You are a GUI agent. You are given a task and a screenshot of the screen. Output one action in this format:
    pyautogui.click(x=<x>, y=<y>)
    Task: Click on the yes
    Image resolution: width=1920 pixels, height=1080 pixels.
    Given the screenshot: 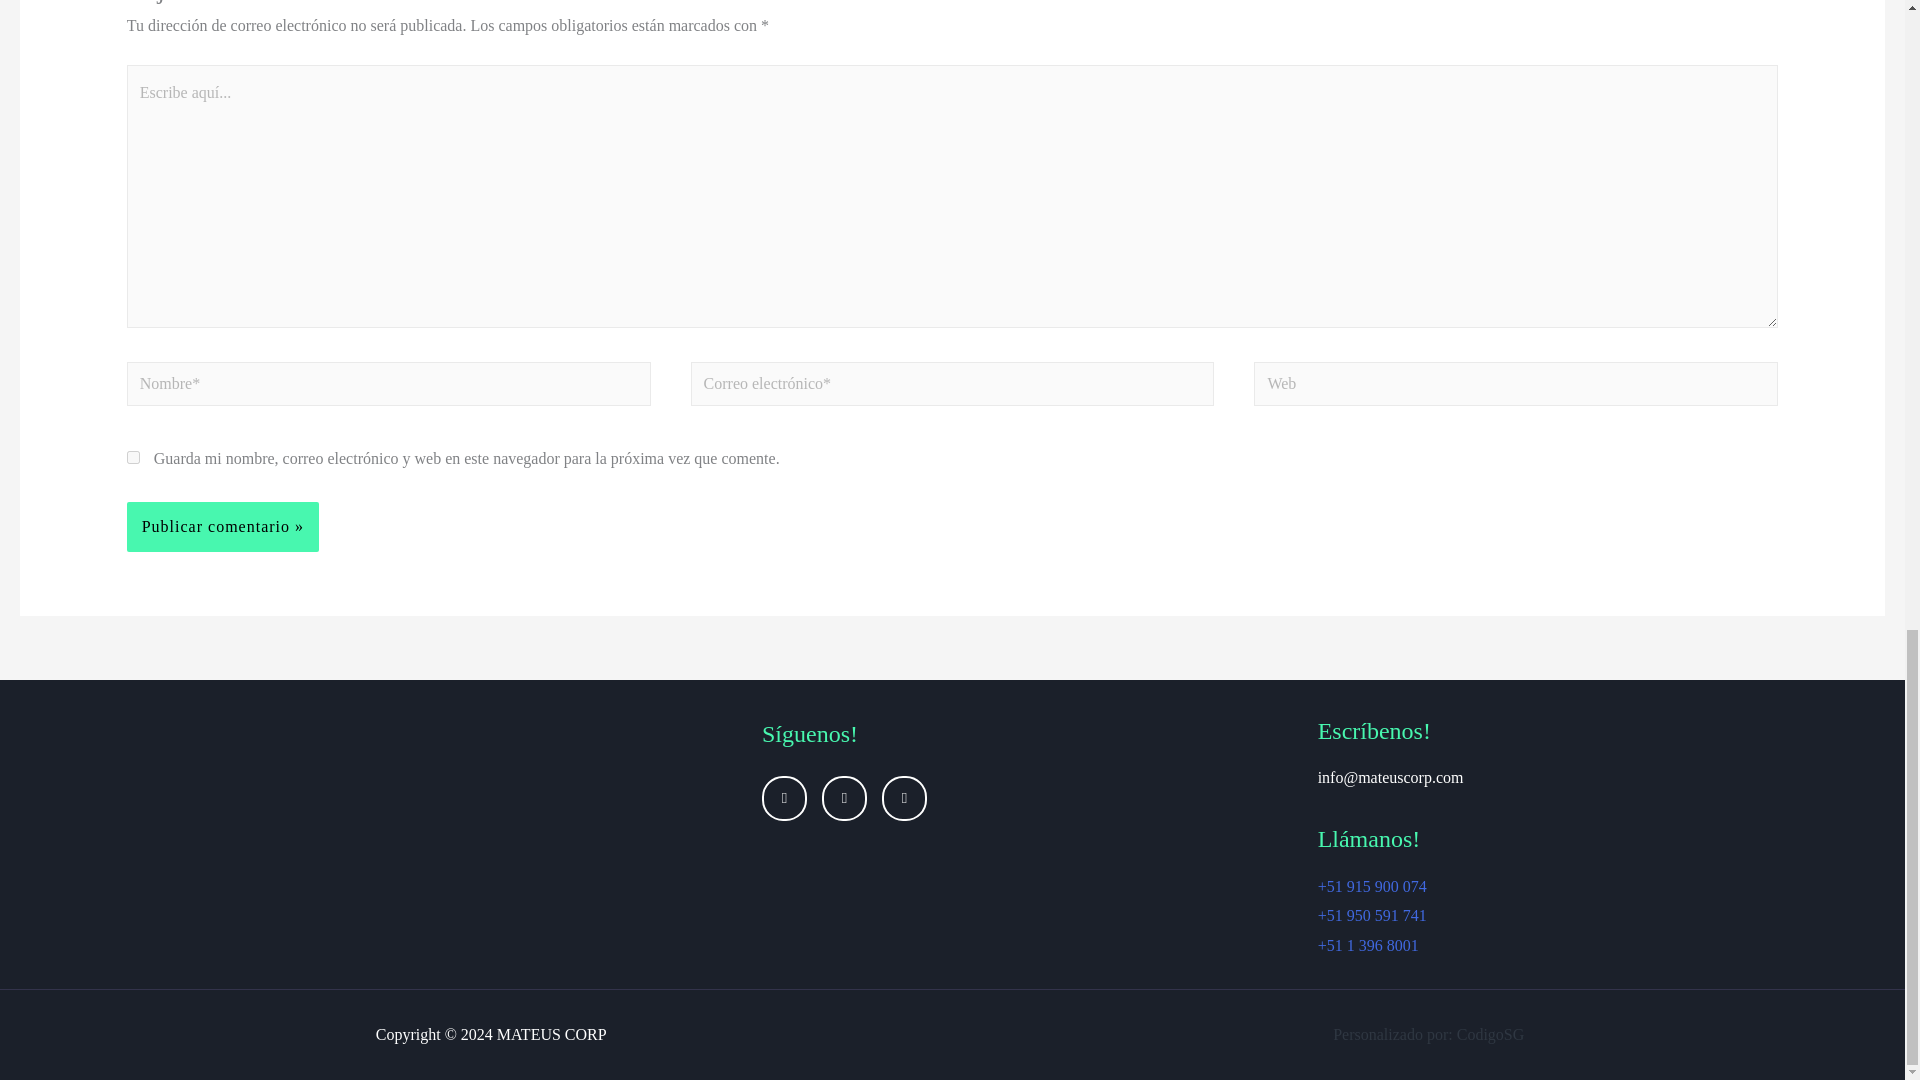 What is the action you would take?
    pyautogui.click(x=133, y=458)
    